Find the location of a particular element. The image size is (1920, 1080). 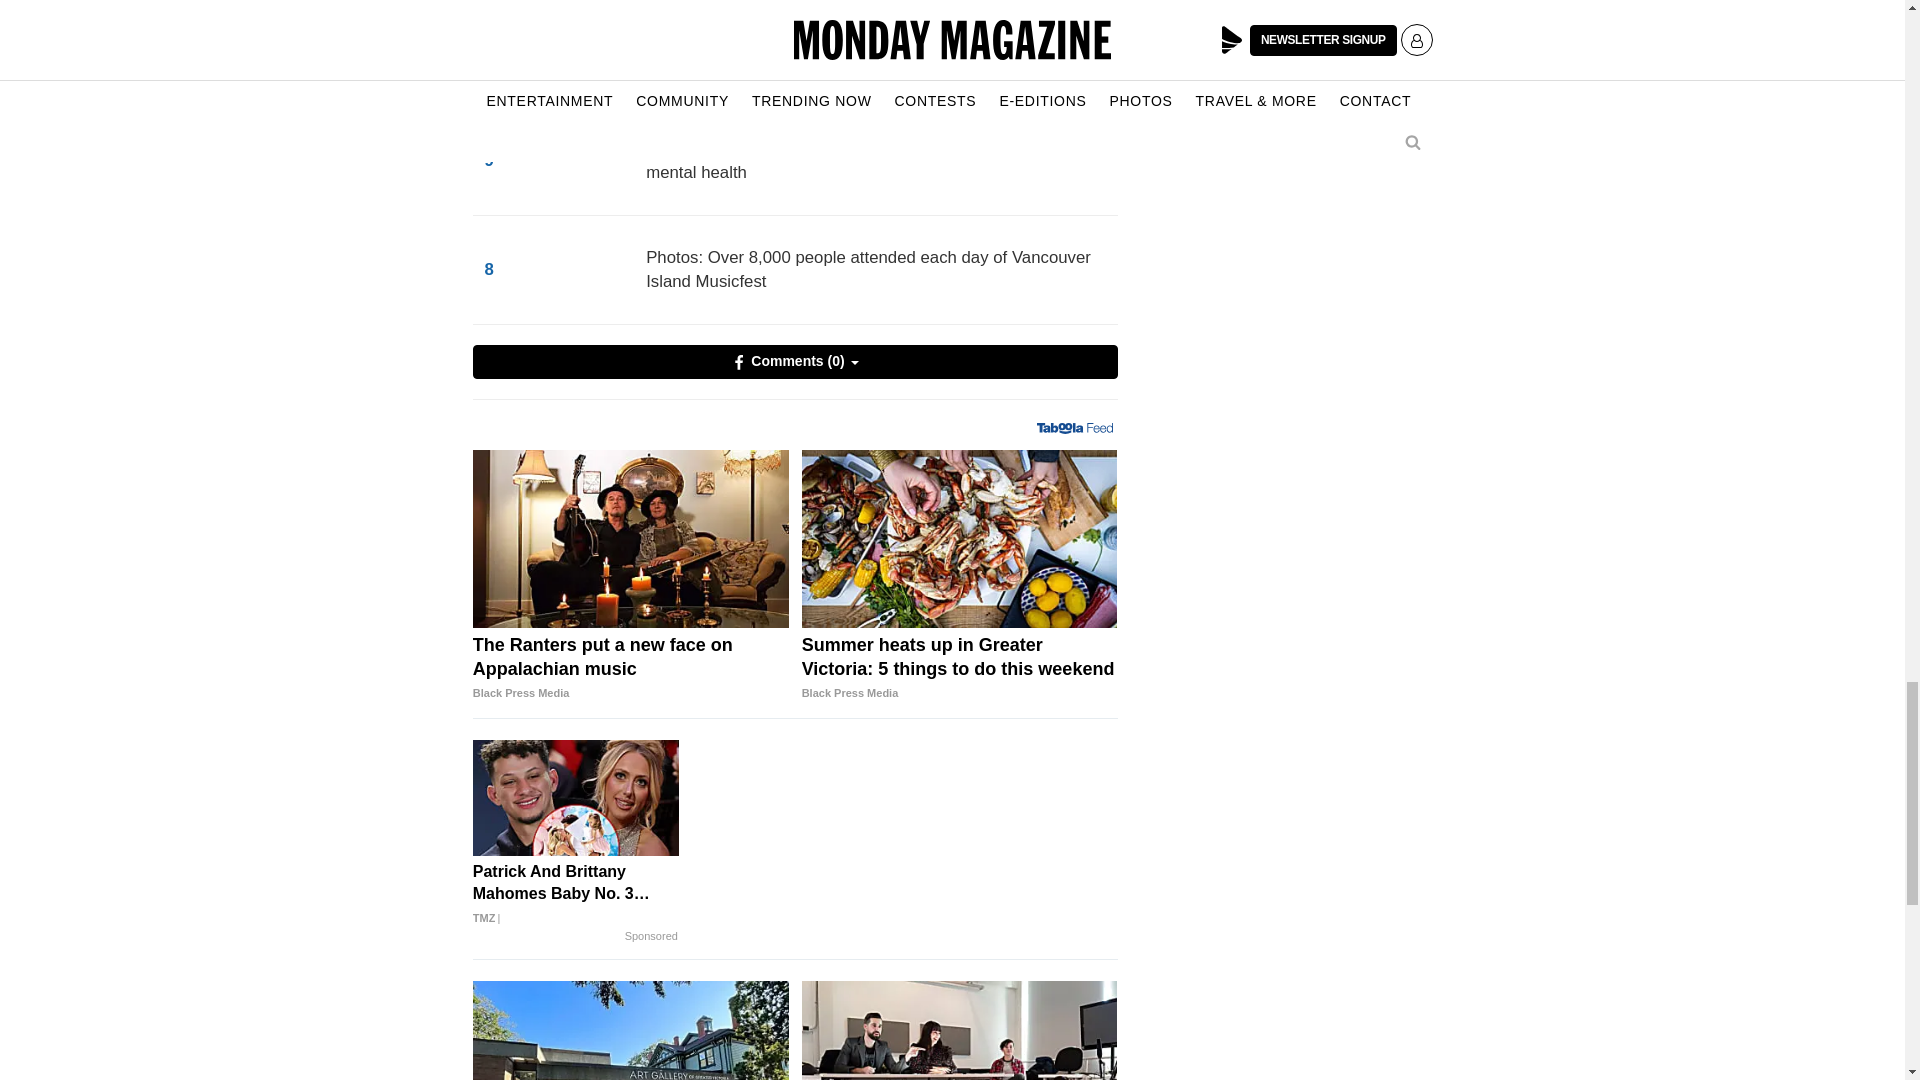

Patrick And Brittany Mahomes Baby No. 3 Gender Reveal is located at coordinates (576, 894).